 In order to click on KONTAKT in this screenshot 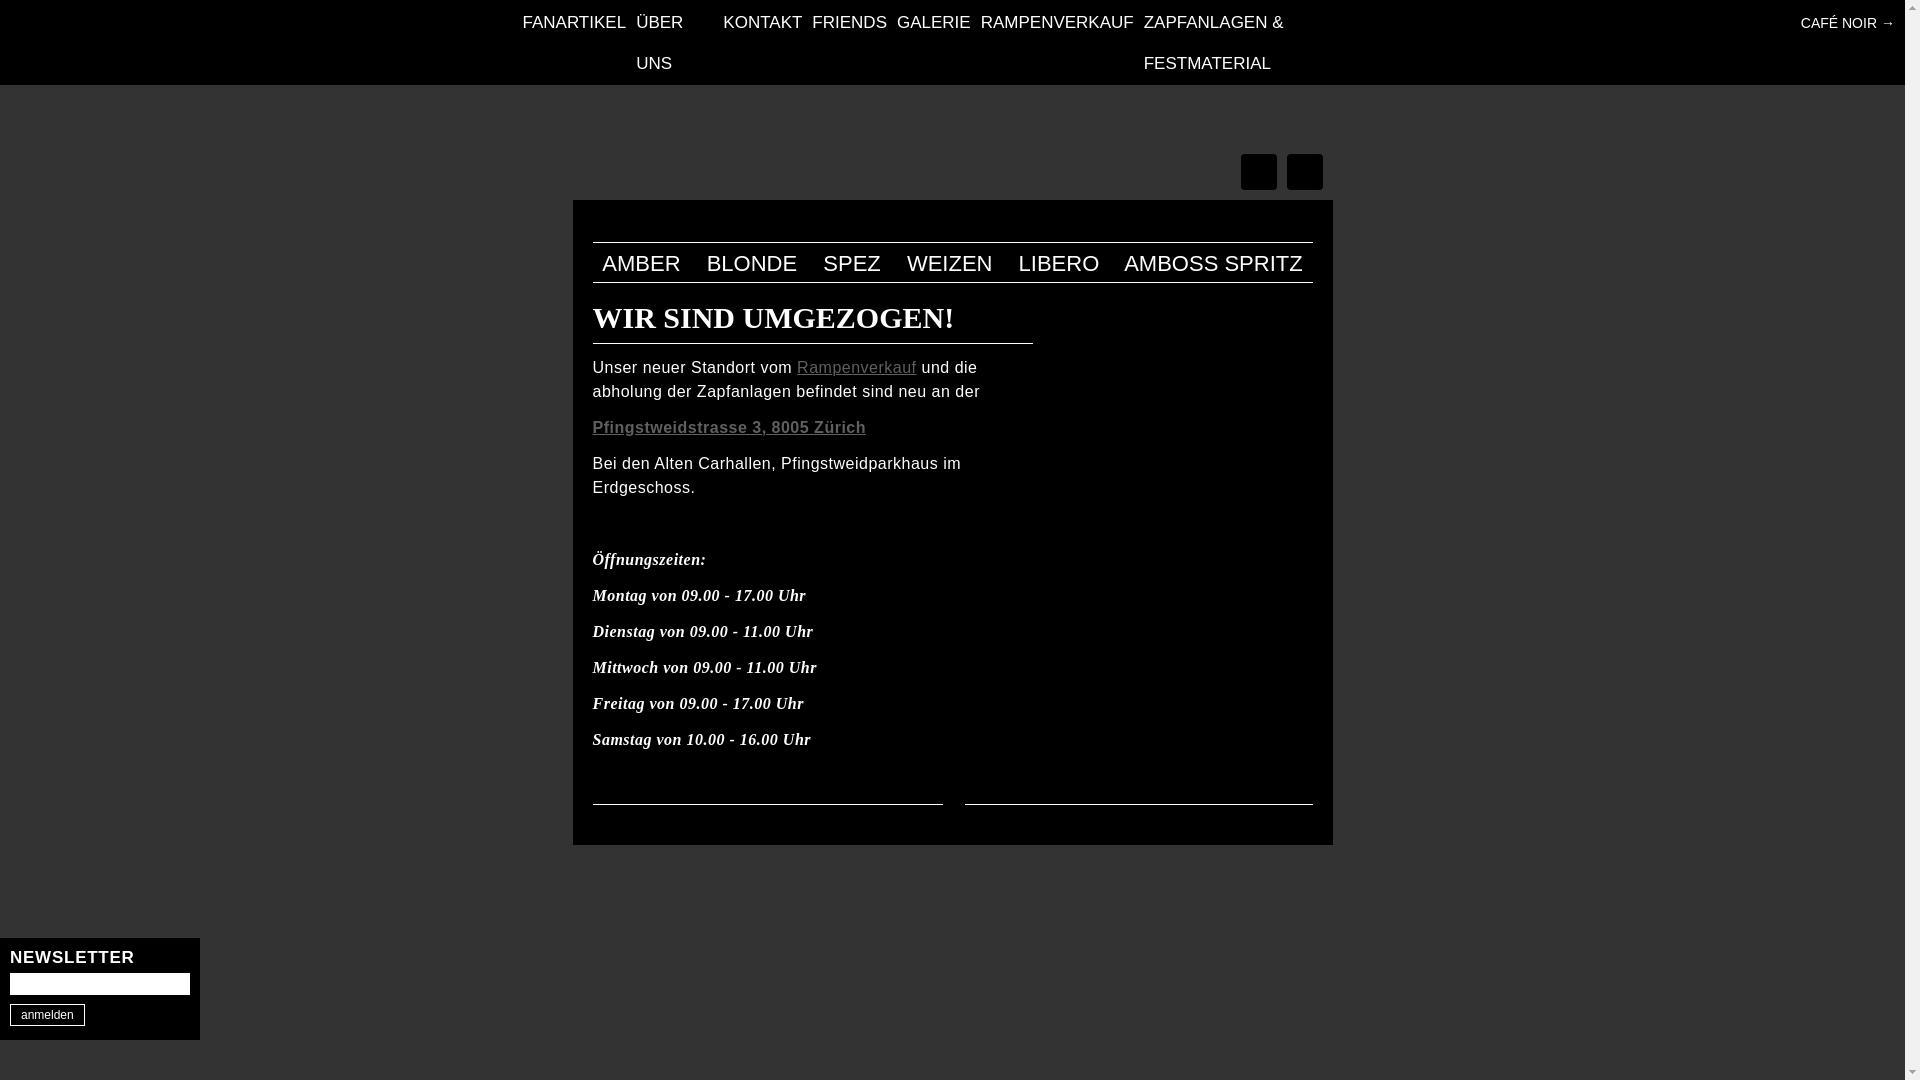, I will do `click(762, 22)`.